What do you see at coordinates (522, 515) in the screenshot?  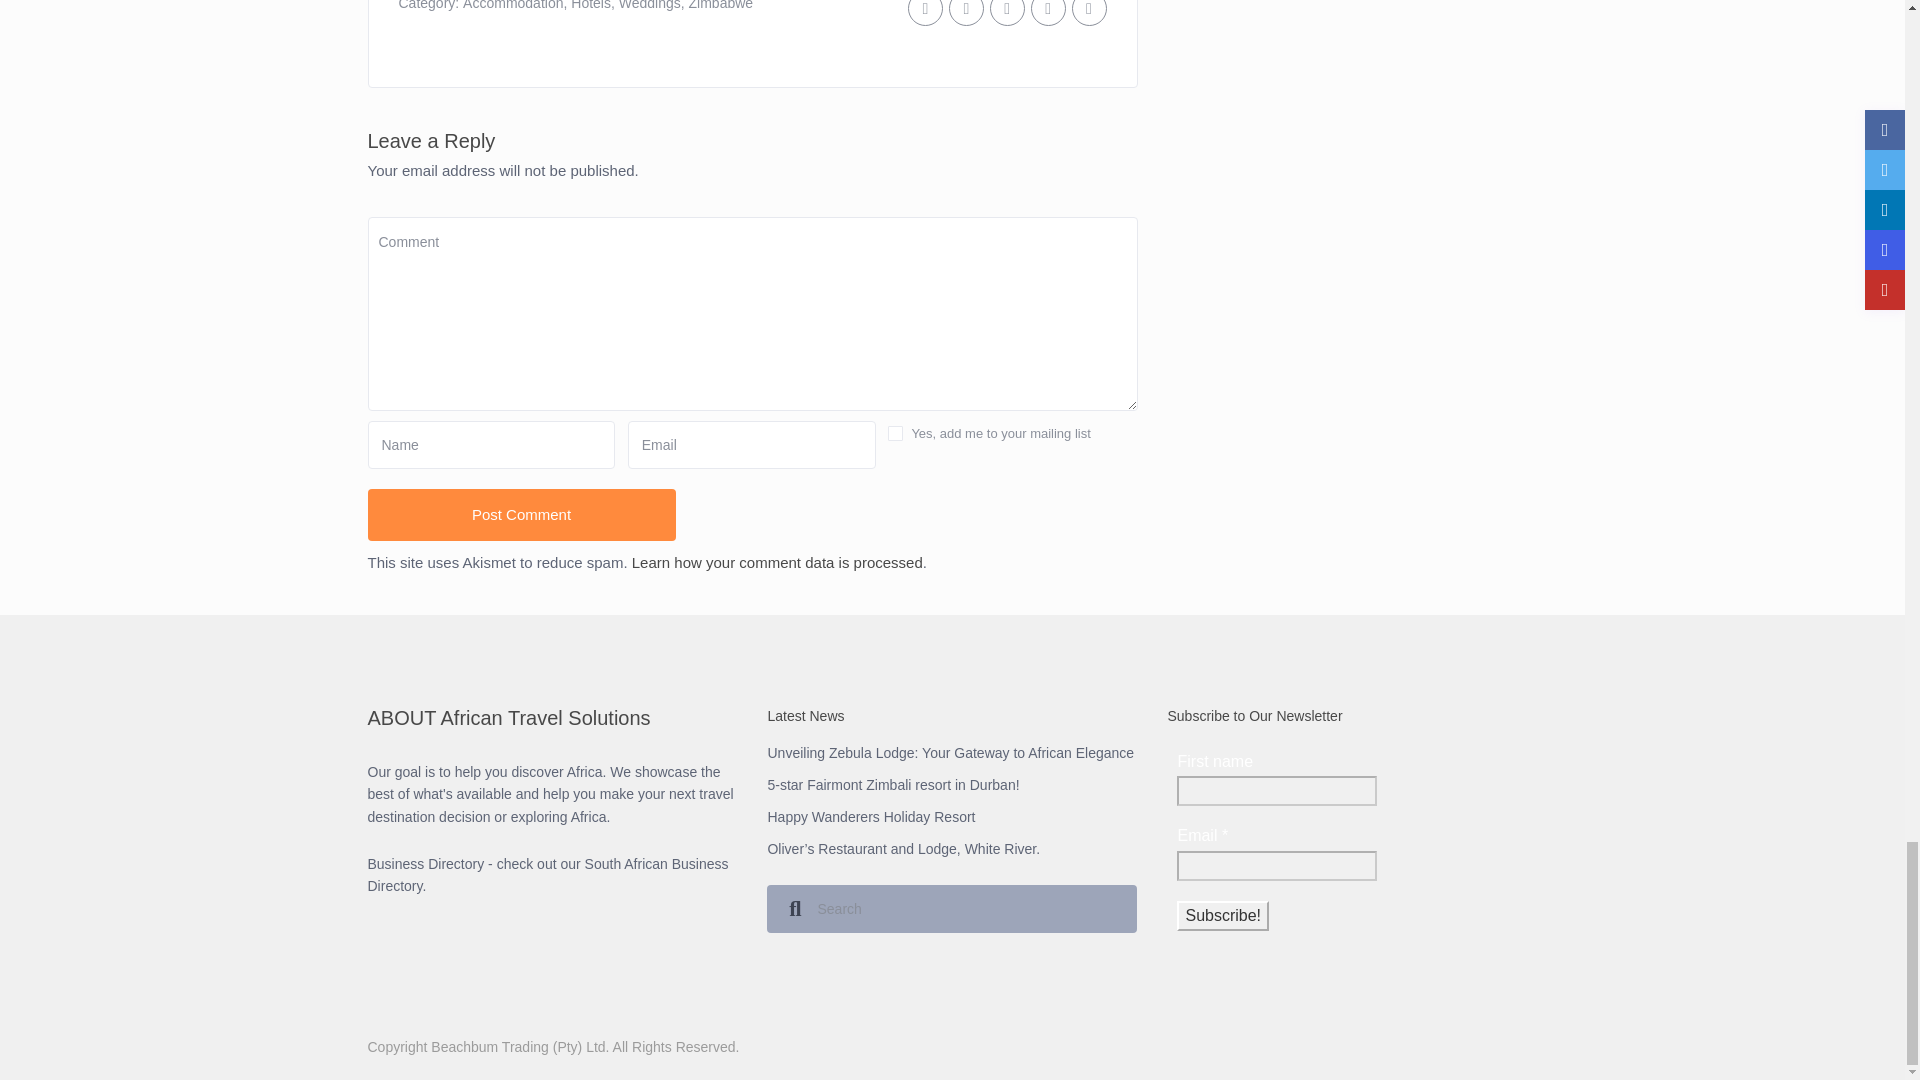 I see `Post Comment` at bounding box center [522, 515].